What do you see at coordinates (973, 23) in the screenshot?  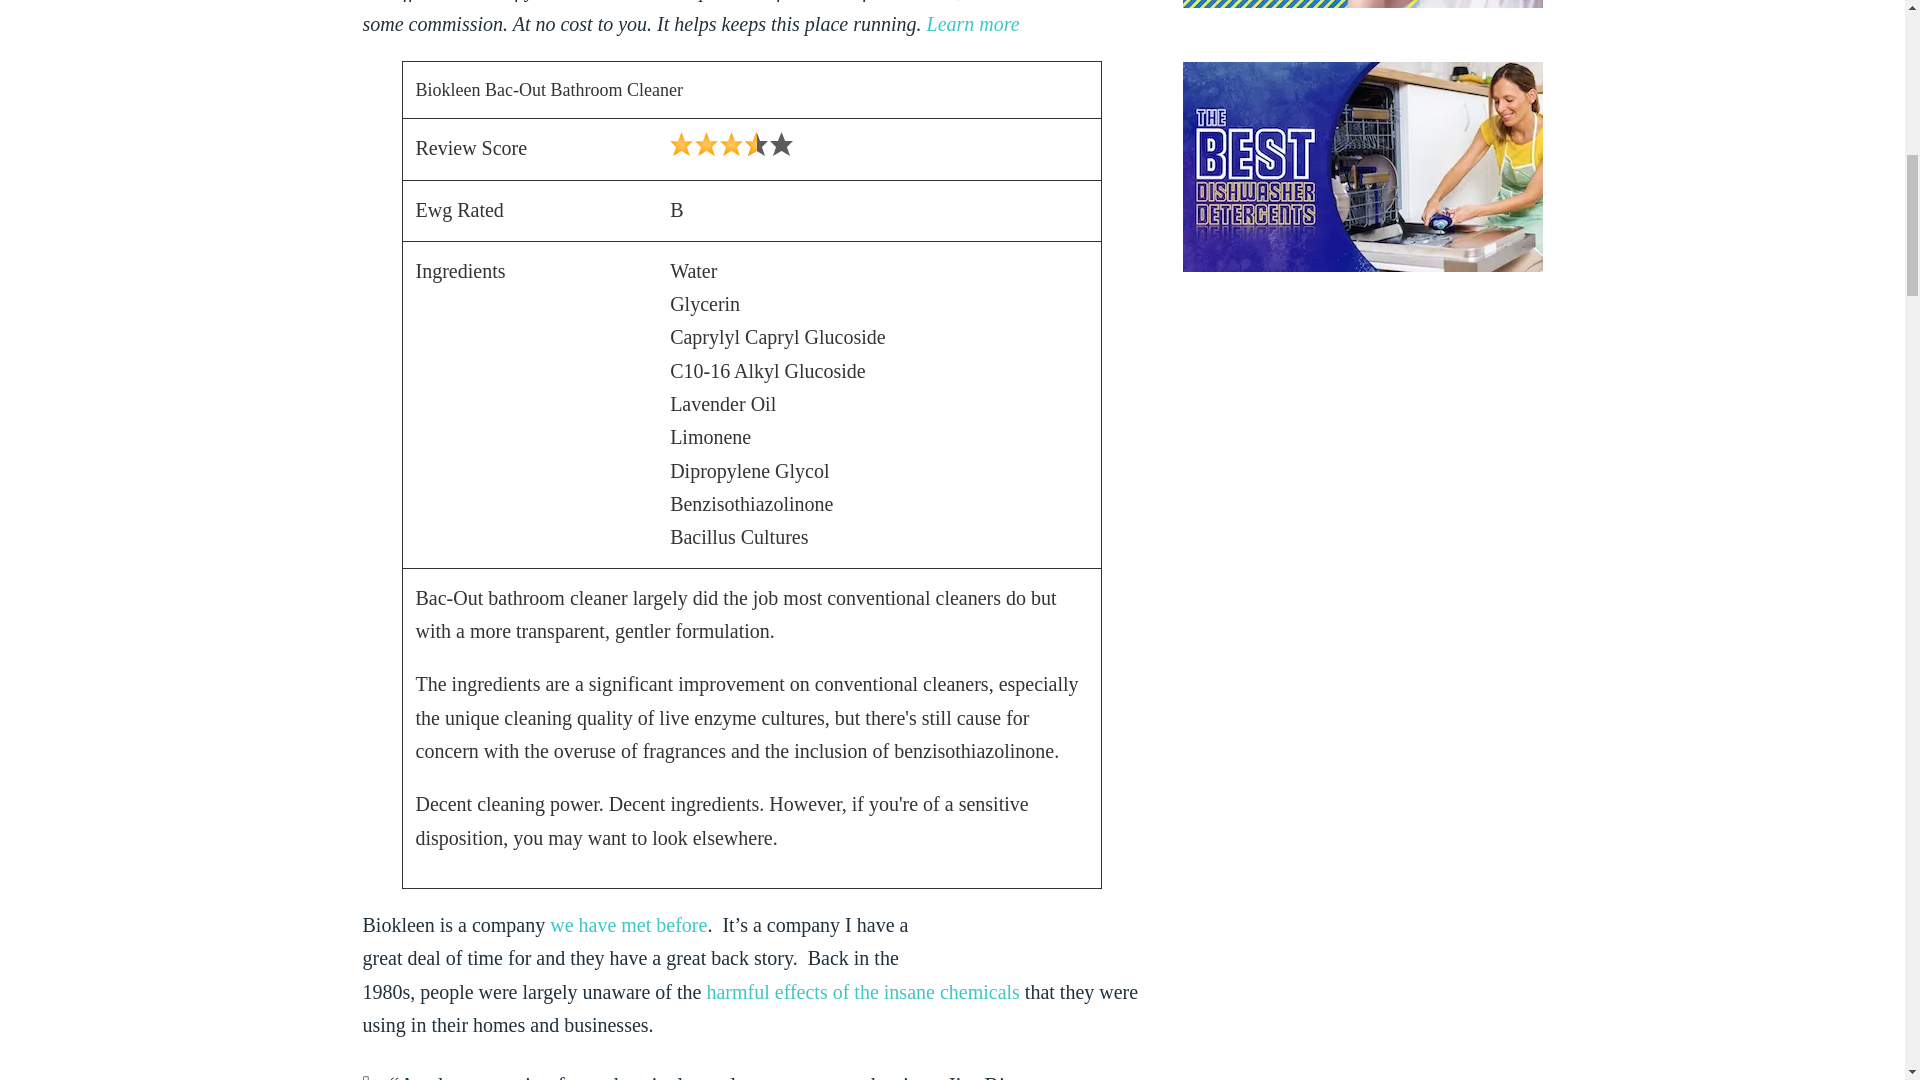 I see `Learn more` at bounding box center [973, 23].